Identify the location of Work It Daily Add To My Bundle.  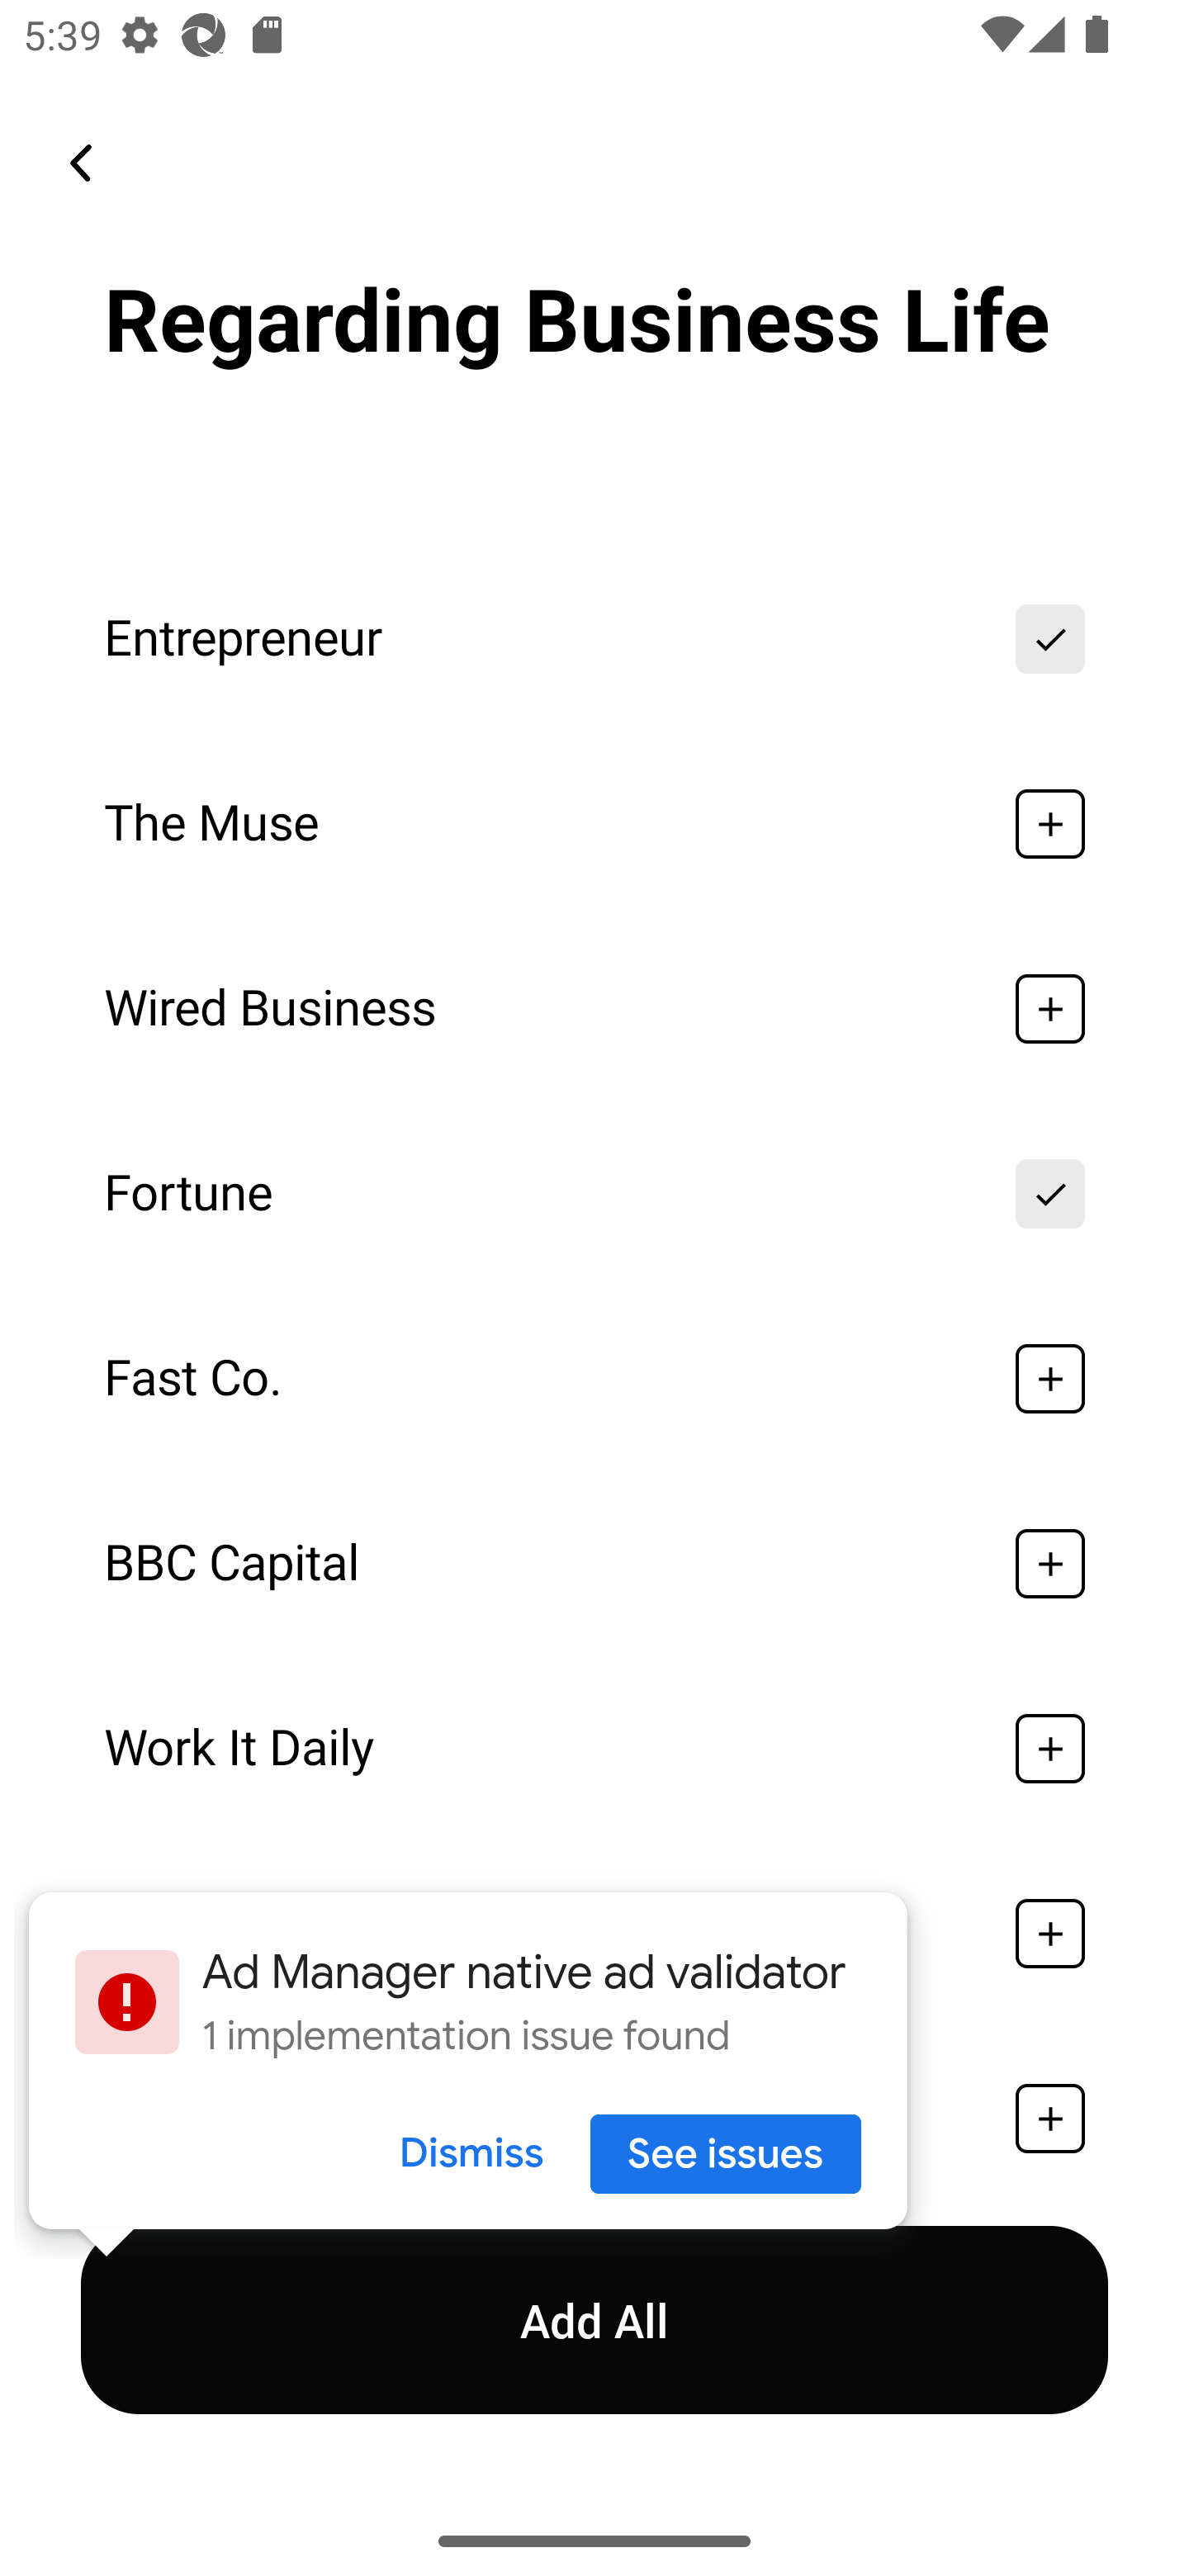
(594, 1749).